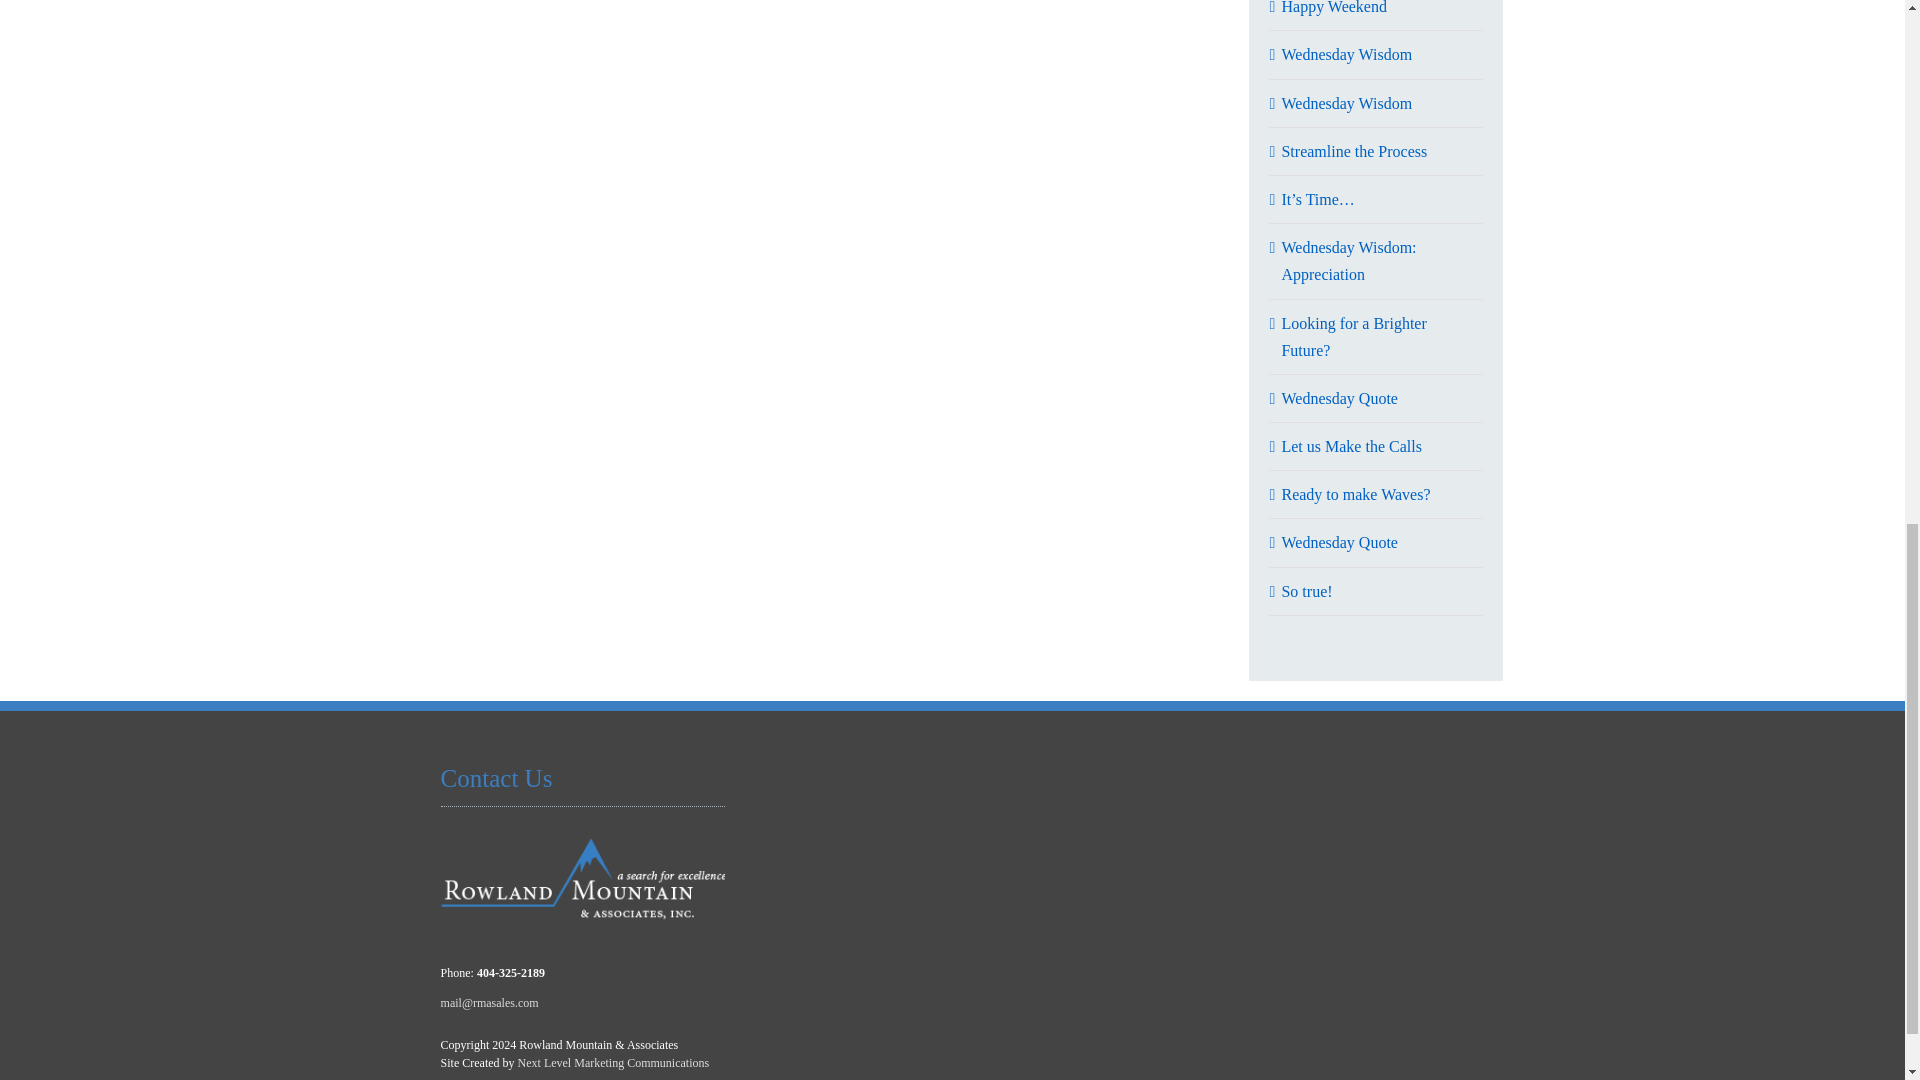 This screenshot has width=1920, height=1080. What do you see at coordinates (1346, 54) in the screenshot?
I see `Wednesday Wisdom` at bounding box center [1346, 54].